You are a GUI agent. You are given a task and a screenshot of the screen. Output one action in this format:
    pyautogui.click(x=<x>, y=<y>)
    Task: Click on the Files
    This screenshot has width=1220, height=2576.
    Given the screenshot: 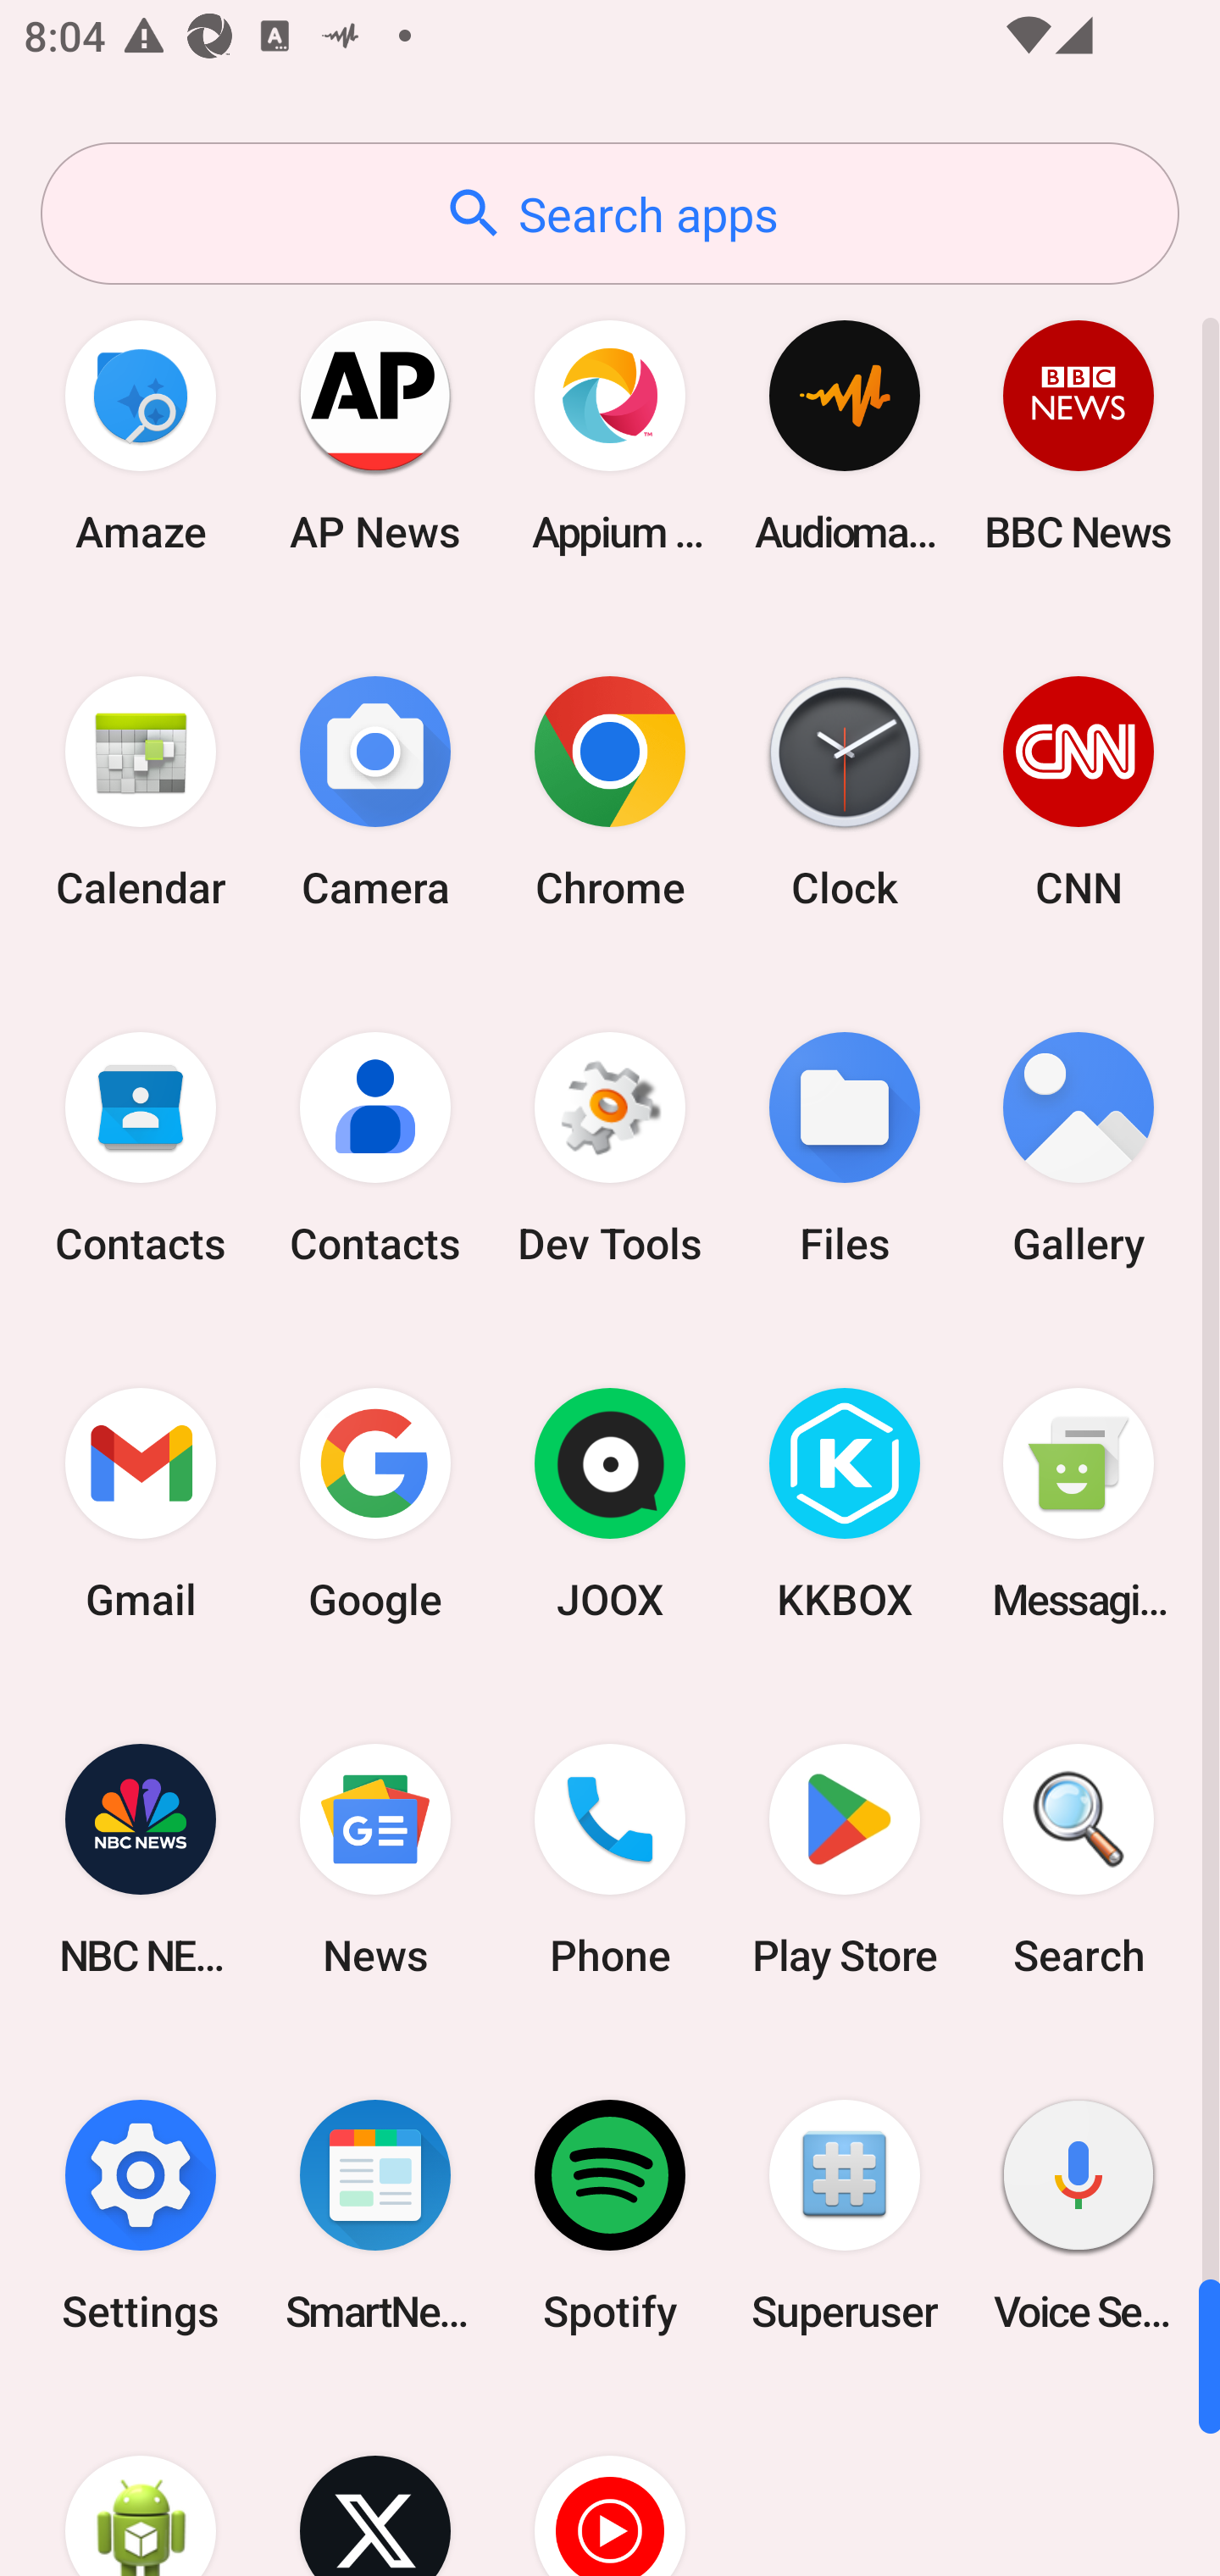 What is the action you would take?
    pyautogui.click(x=844, y=1149)
    